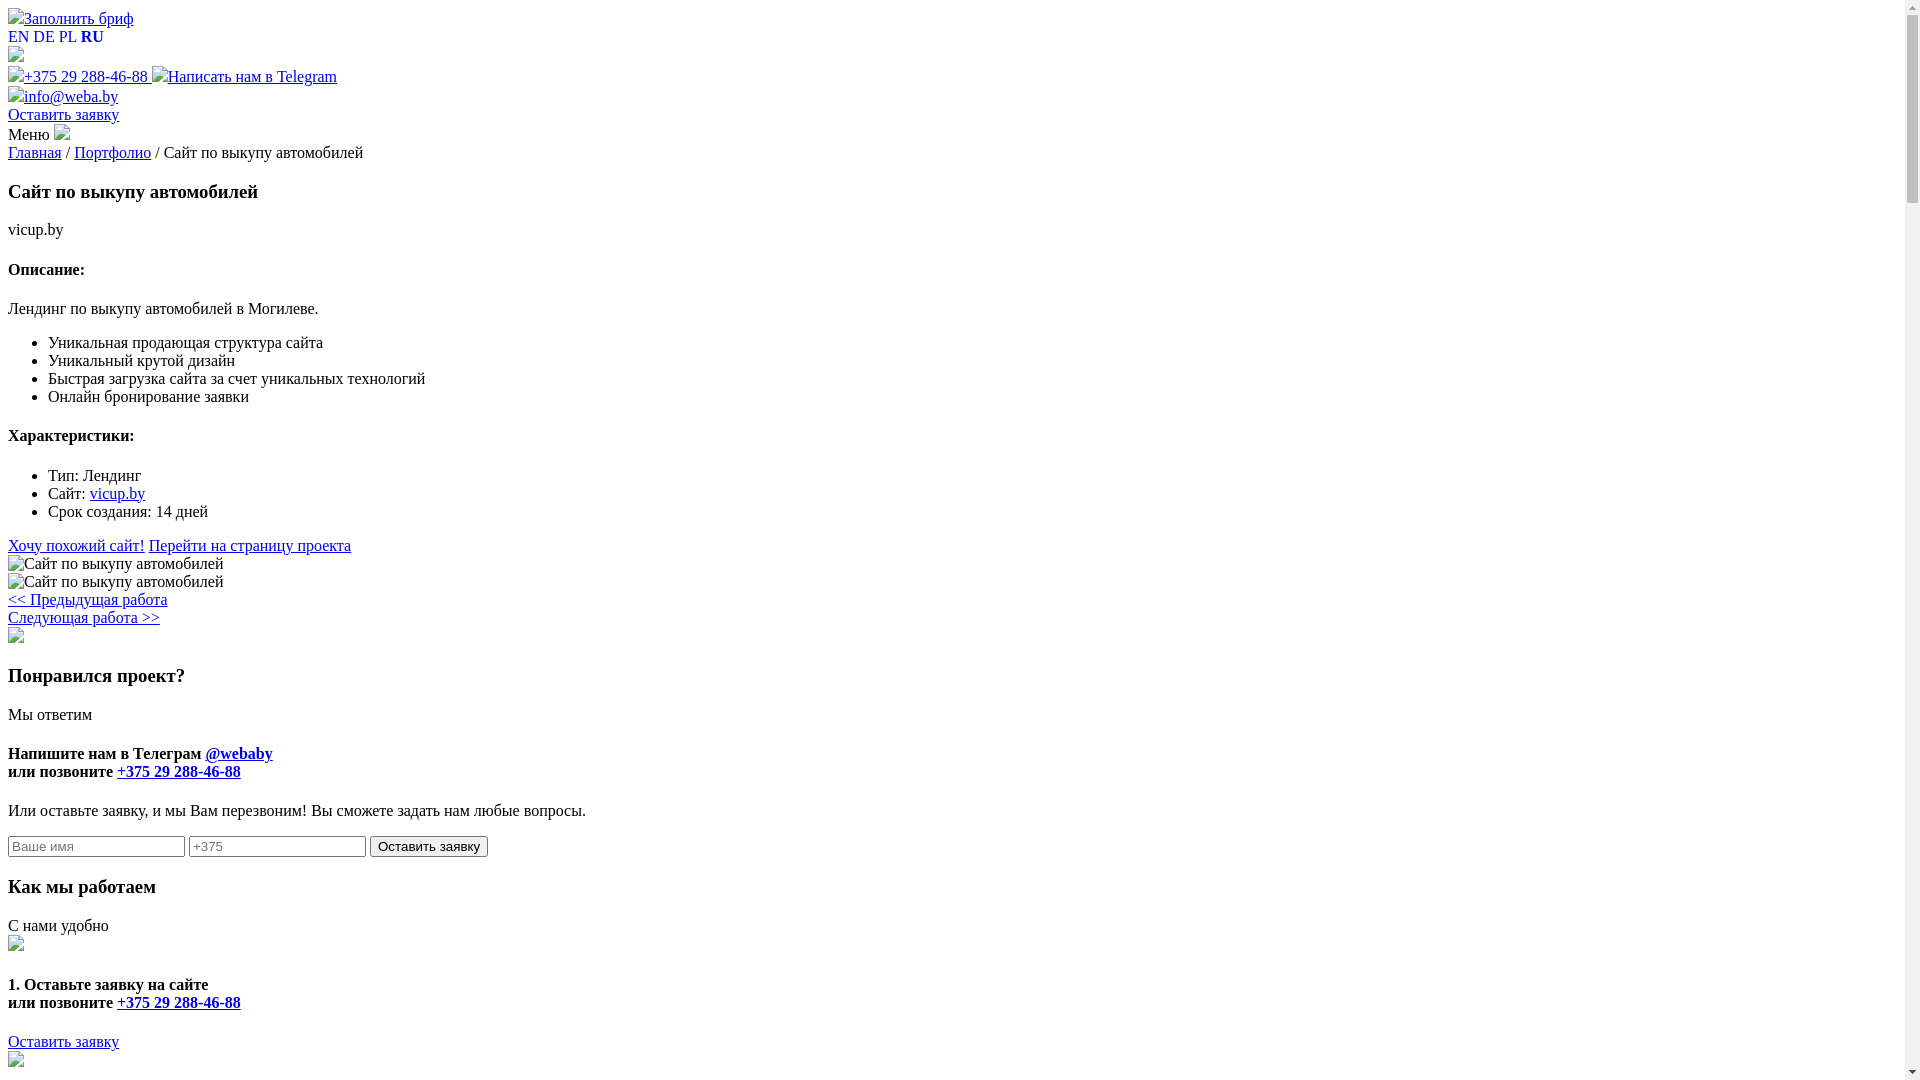 This screenshot has height=1080, width=1920. I want to click on @webaby, so click(238, 754).